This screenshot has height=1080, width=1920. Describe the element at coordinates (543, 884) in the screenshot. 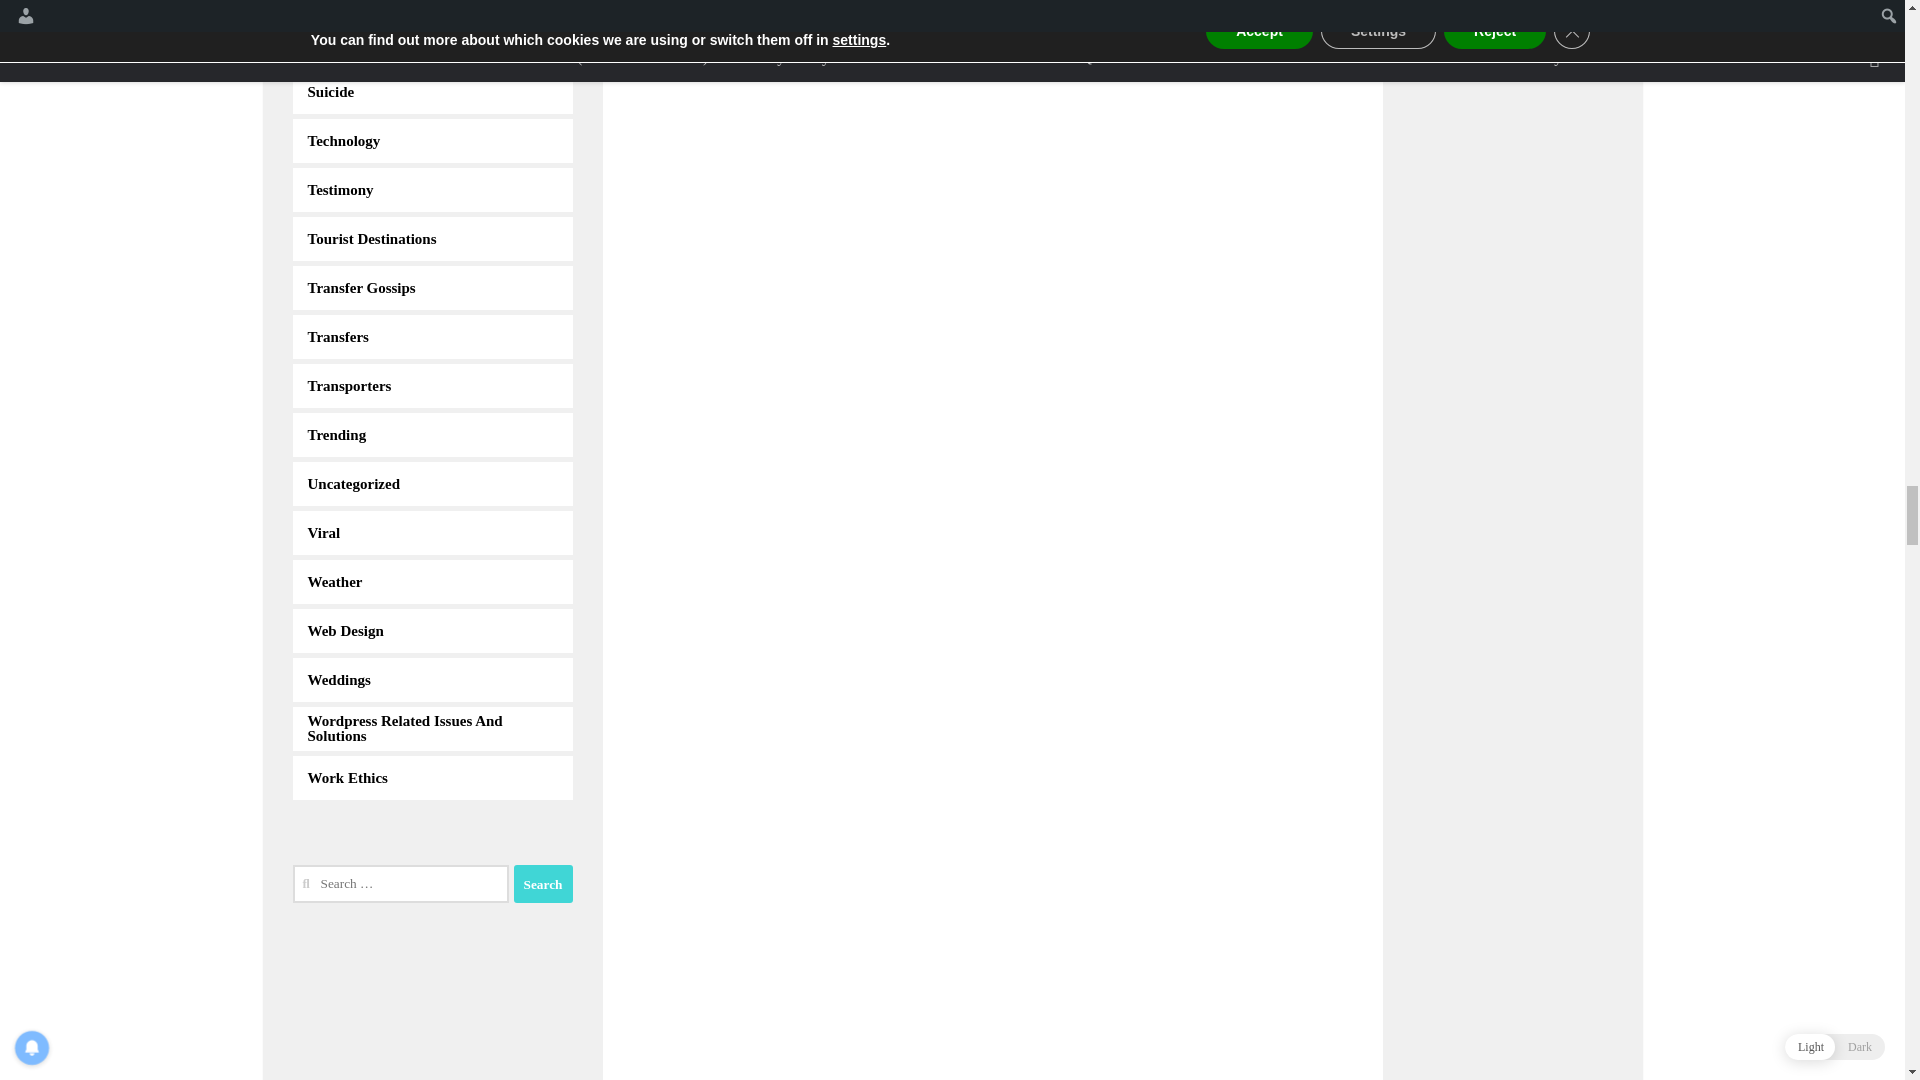

I see `Search` at that location.